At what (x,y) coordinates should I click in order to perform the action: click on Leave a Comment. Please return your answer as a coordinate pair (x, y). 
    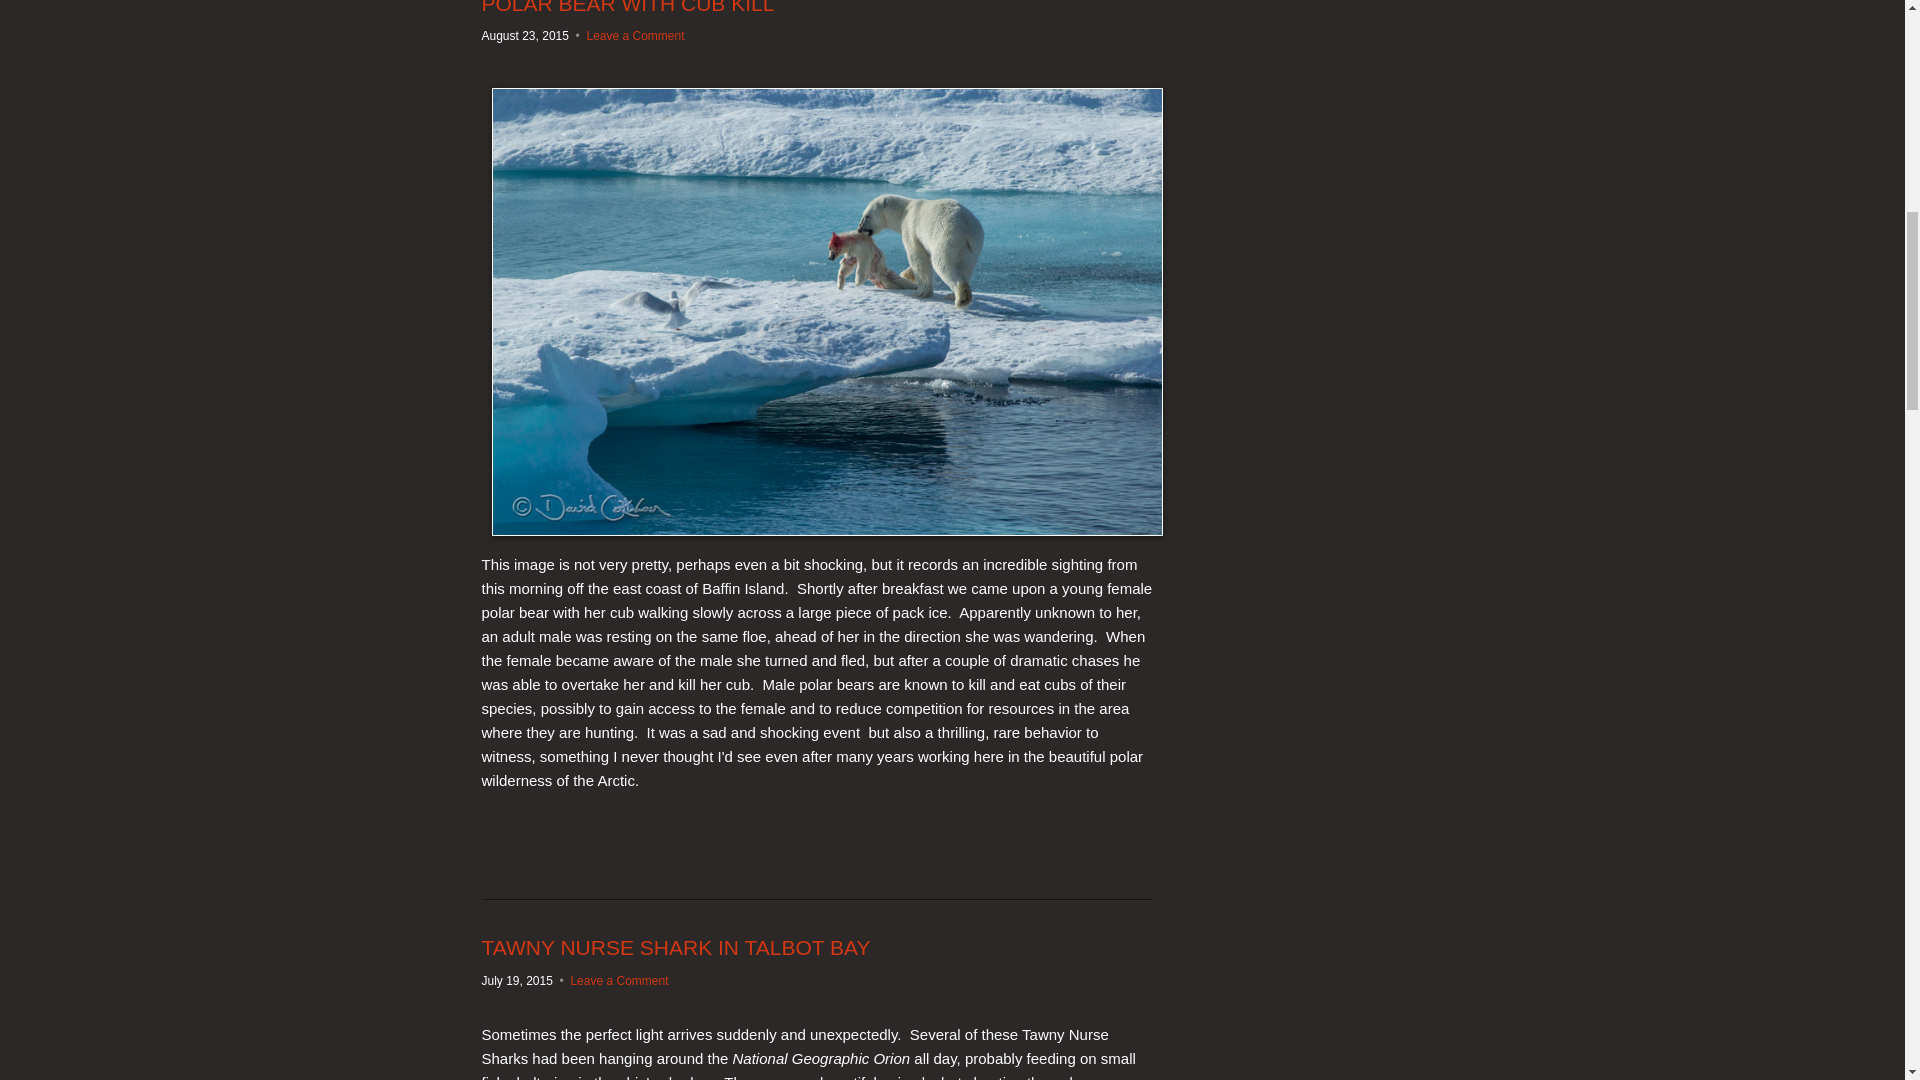
    Looking at the image, I should click on (619, 981).